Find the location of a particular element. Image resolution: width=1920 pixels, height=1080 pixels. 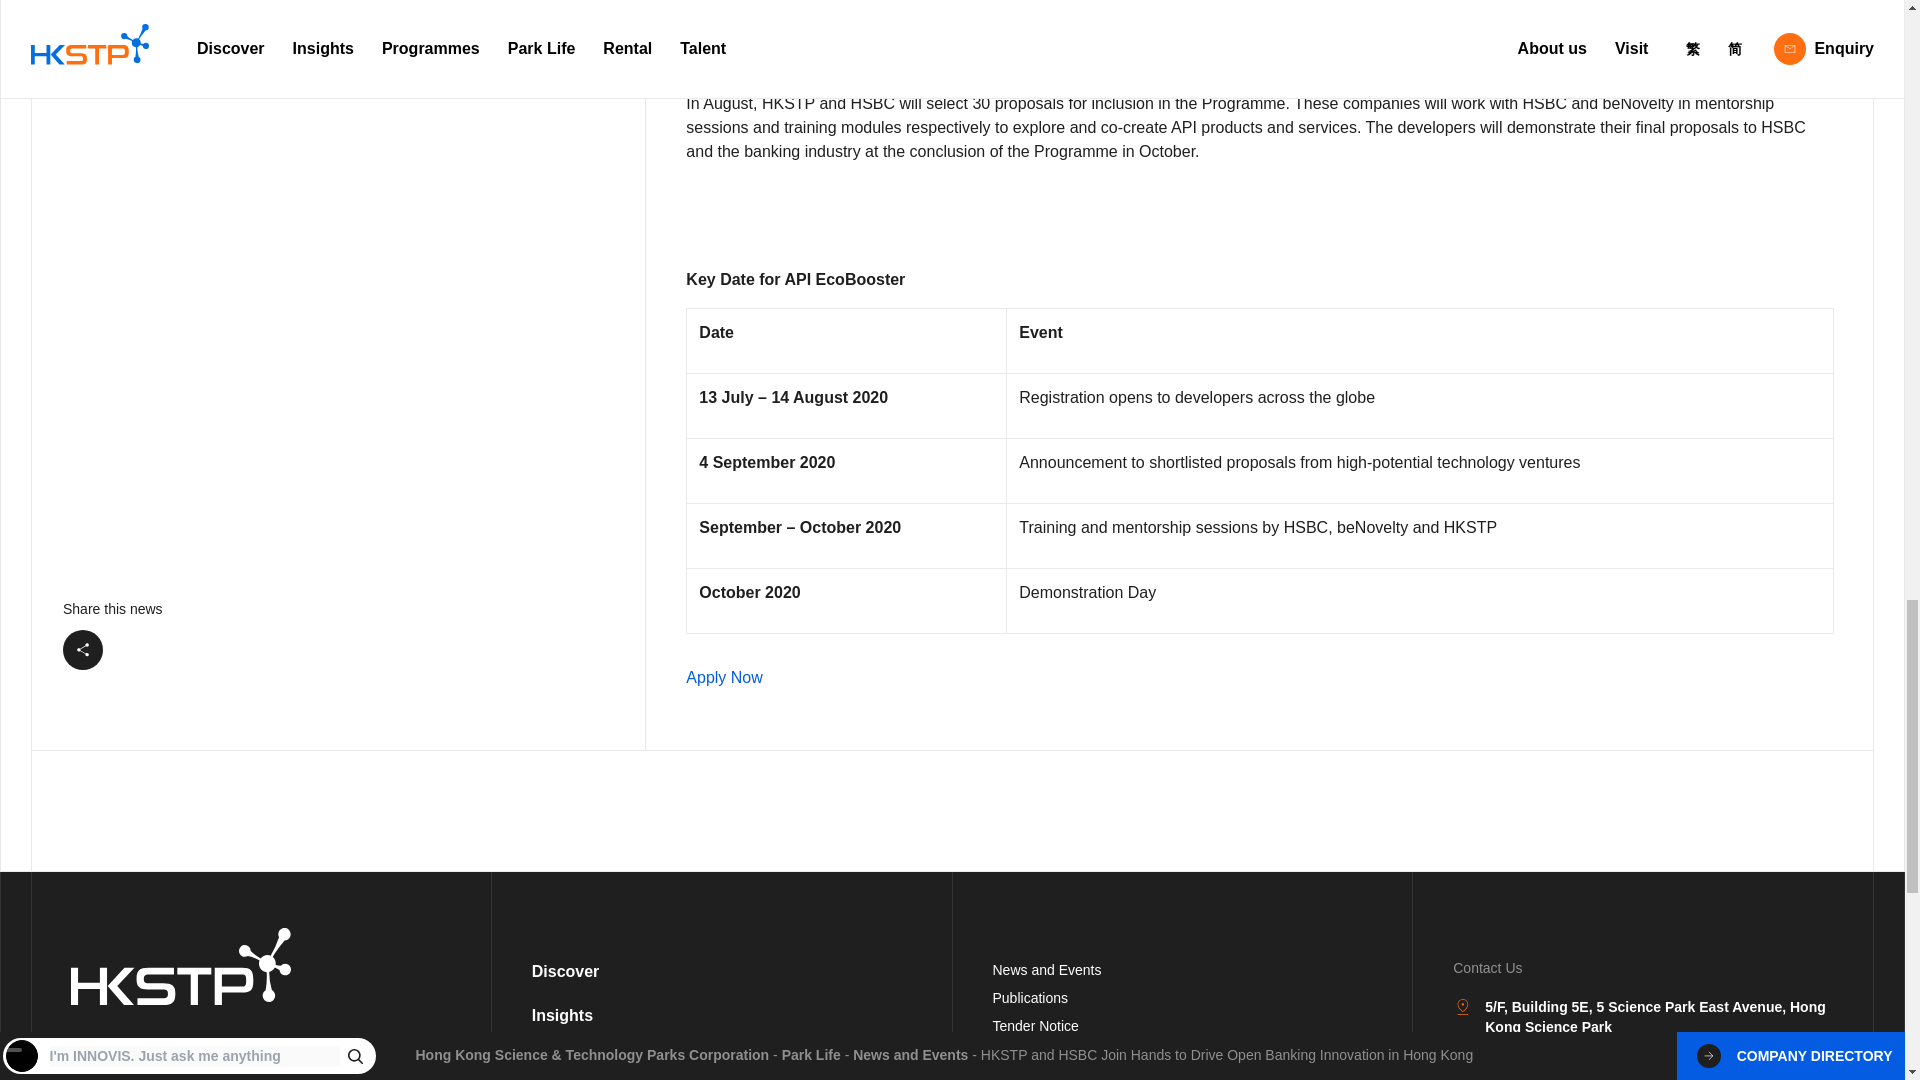

News and Events is located at coordinates (1046, 970).